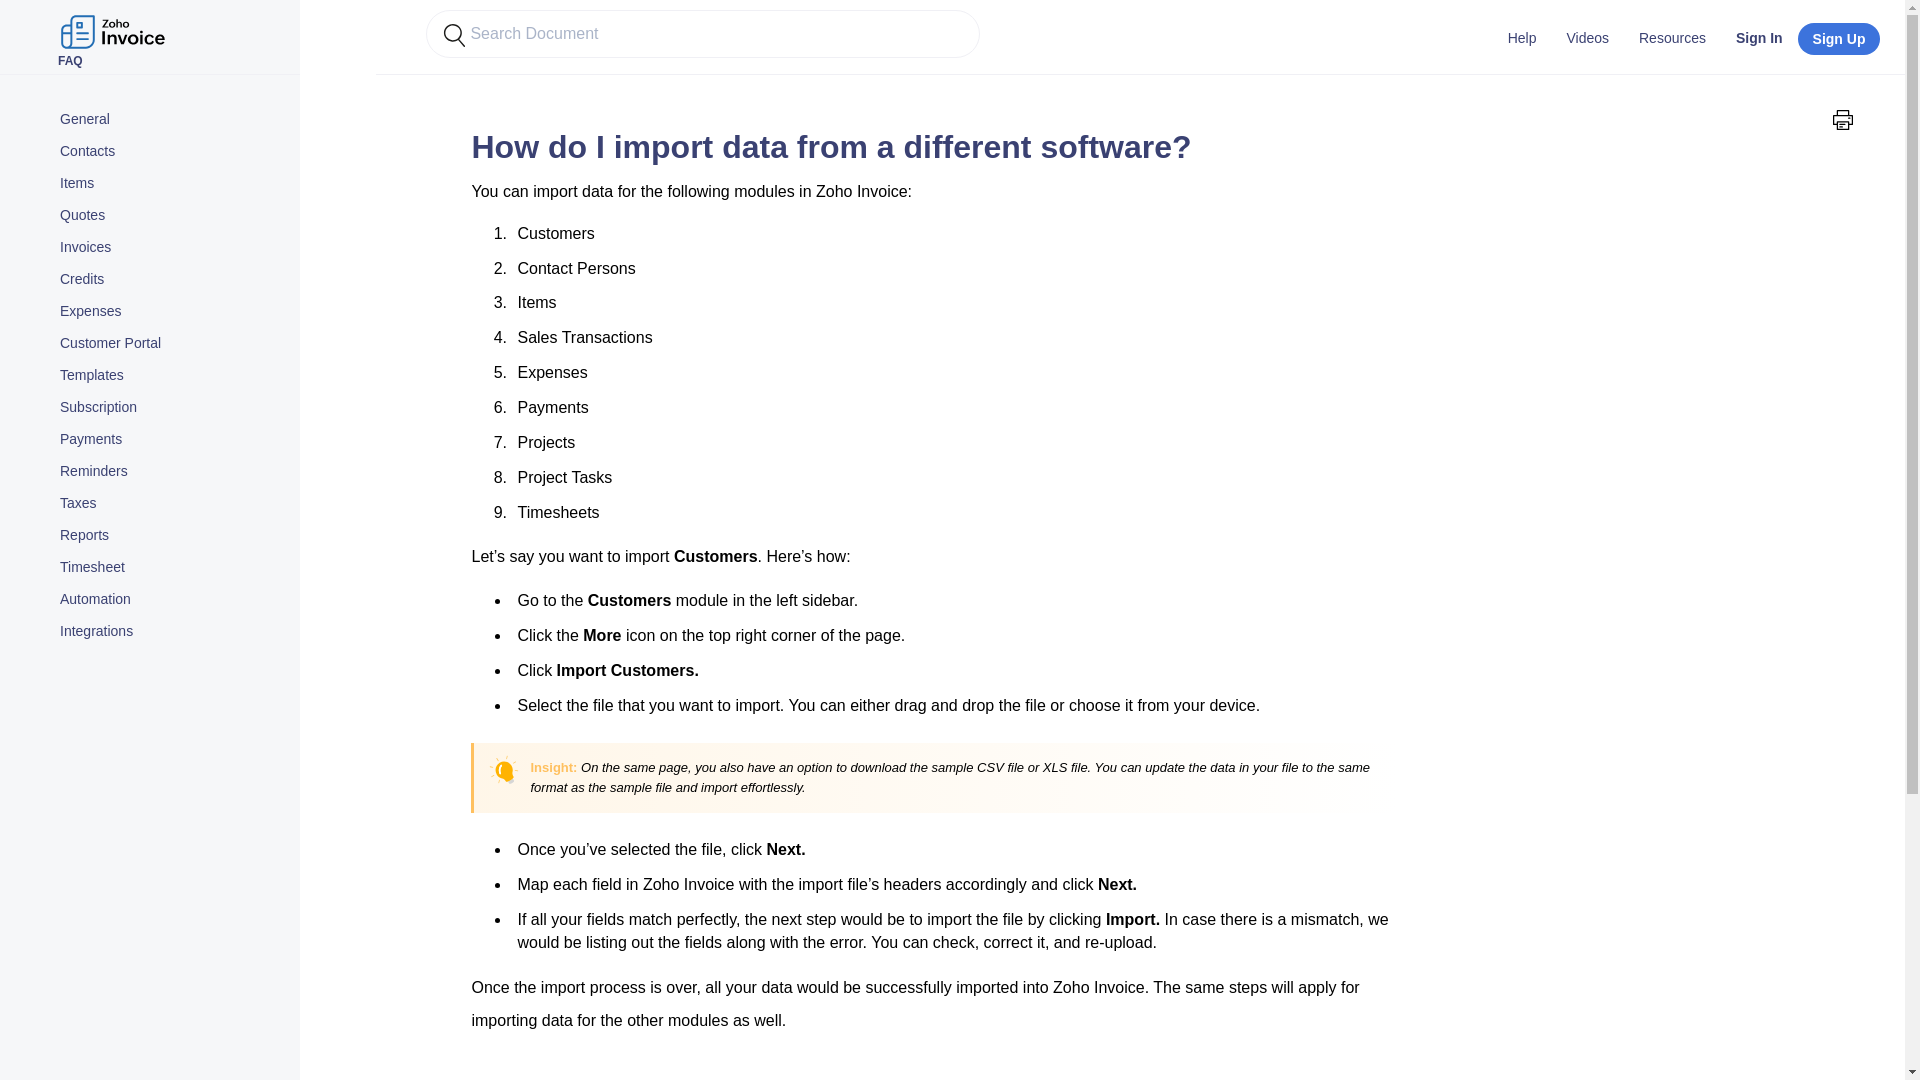  I want to click on Sign Up, so click(1839, 38).